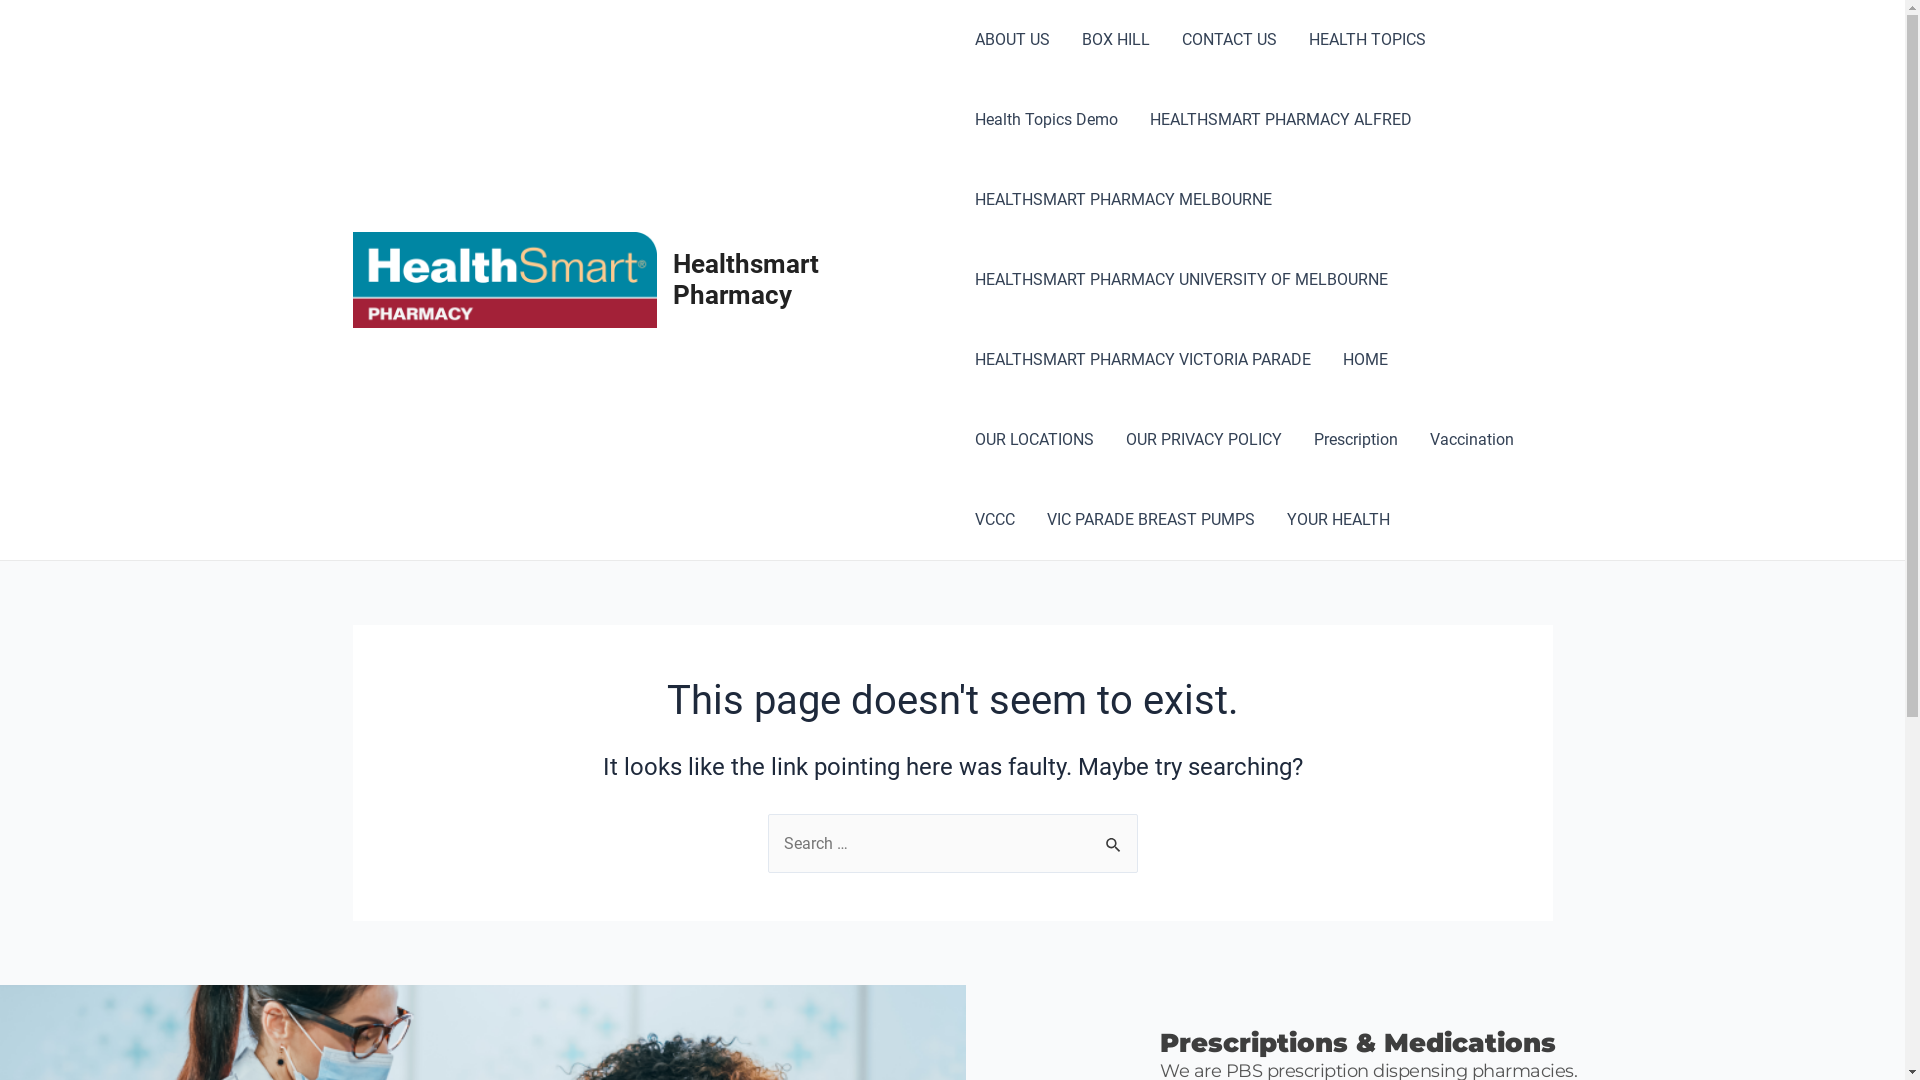  I want to click on Healthsmart Pharmacy, so click(746, 280).